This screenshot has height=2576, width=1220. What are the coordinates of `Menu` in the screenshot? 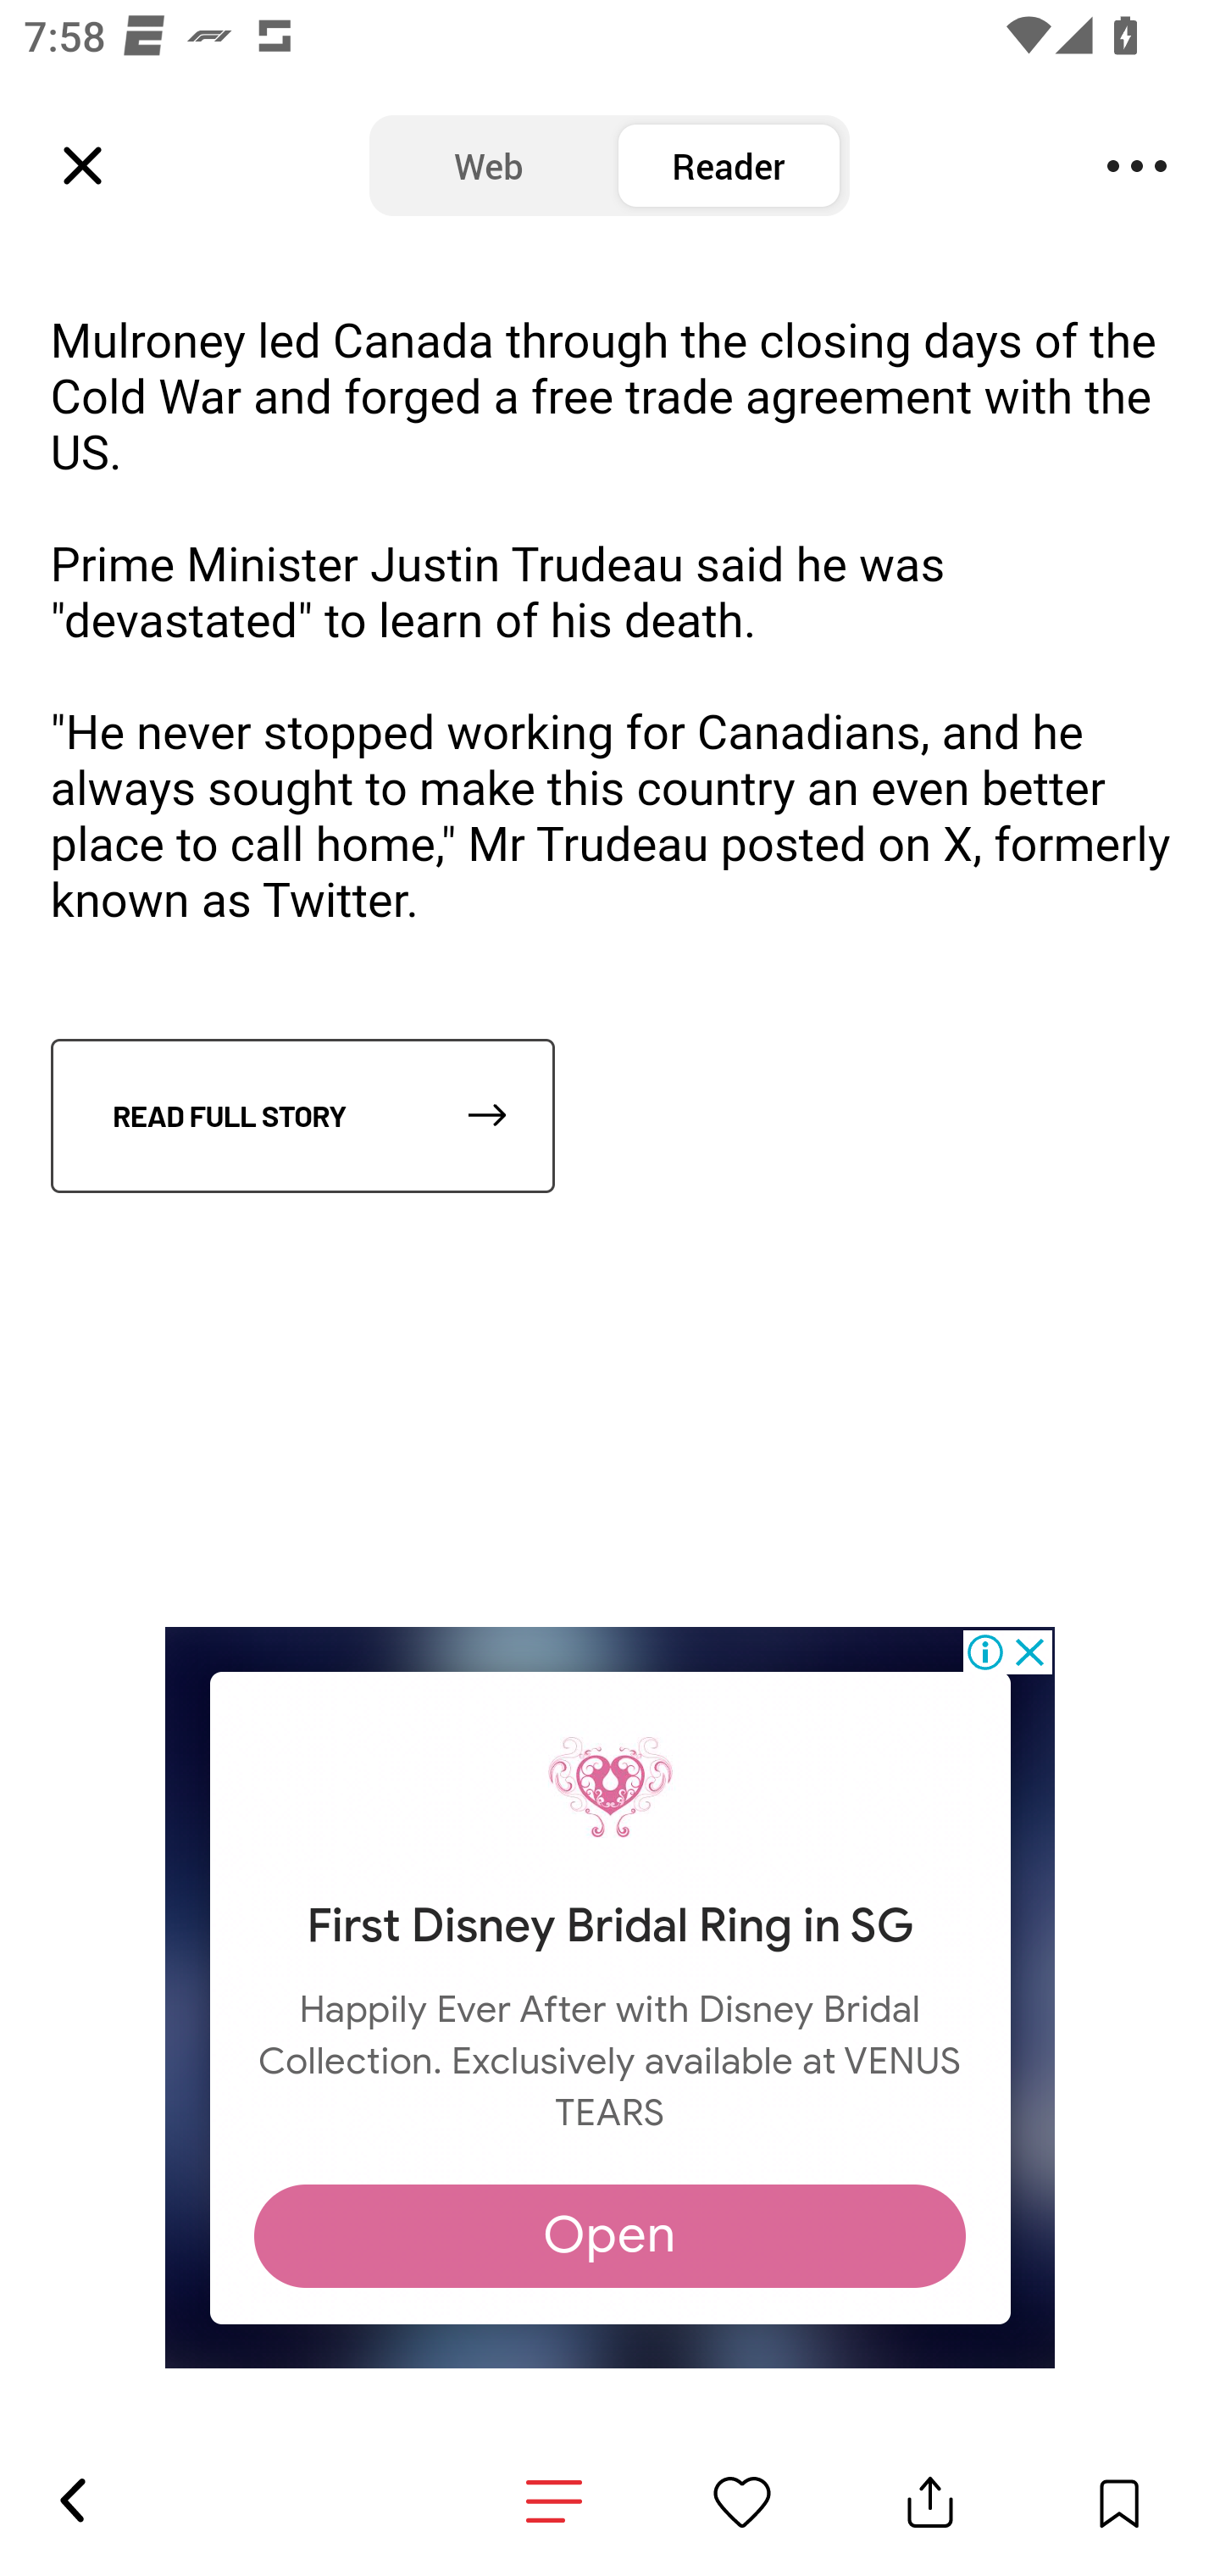 It's located at (1137, 166).